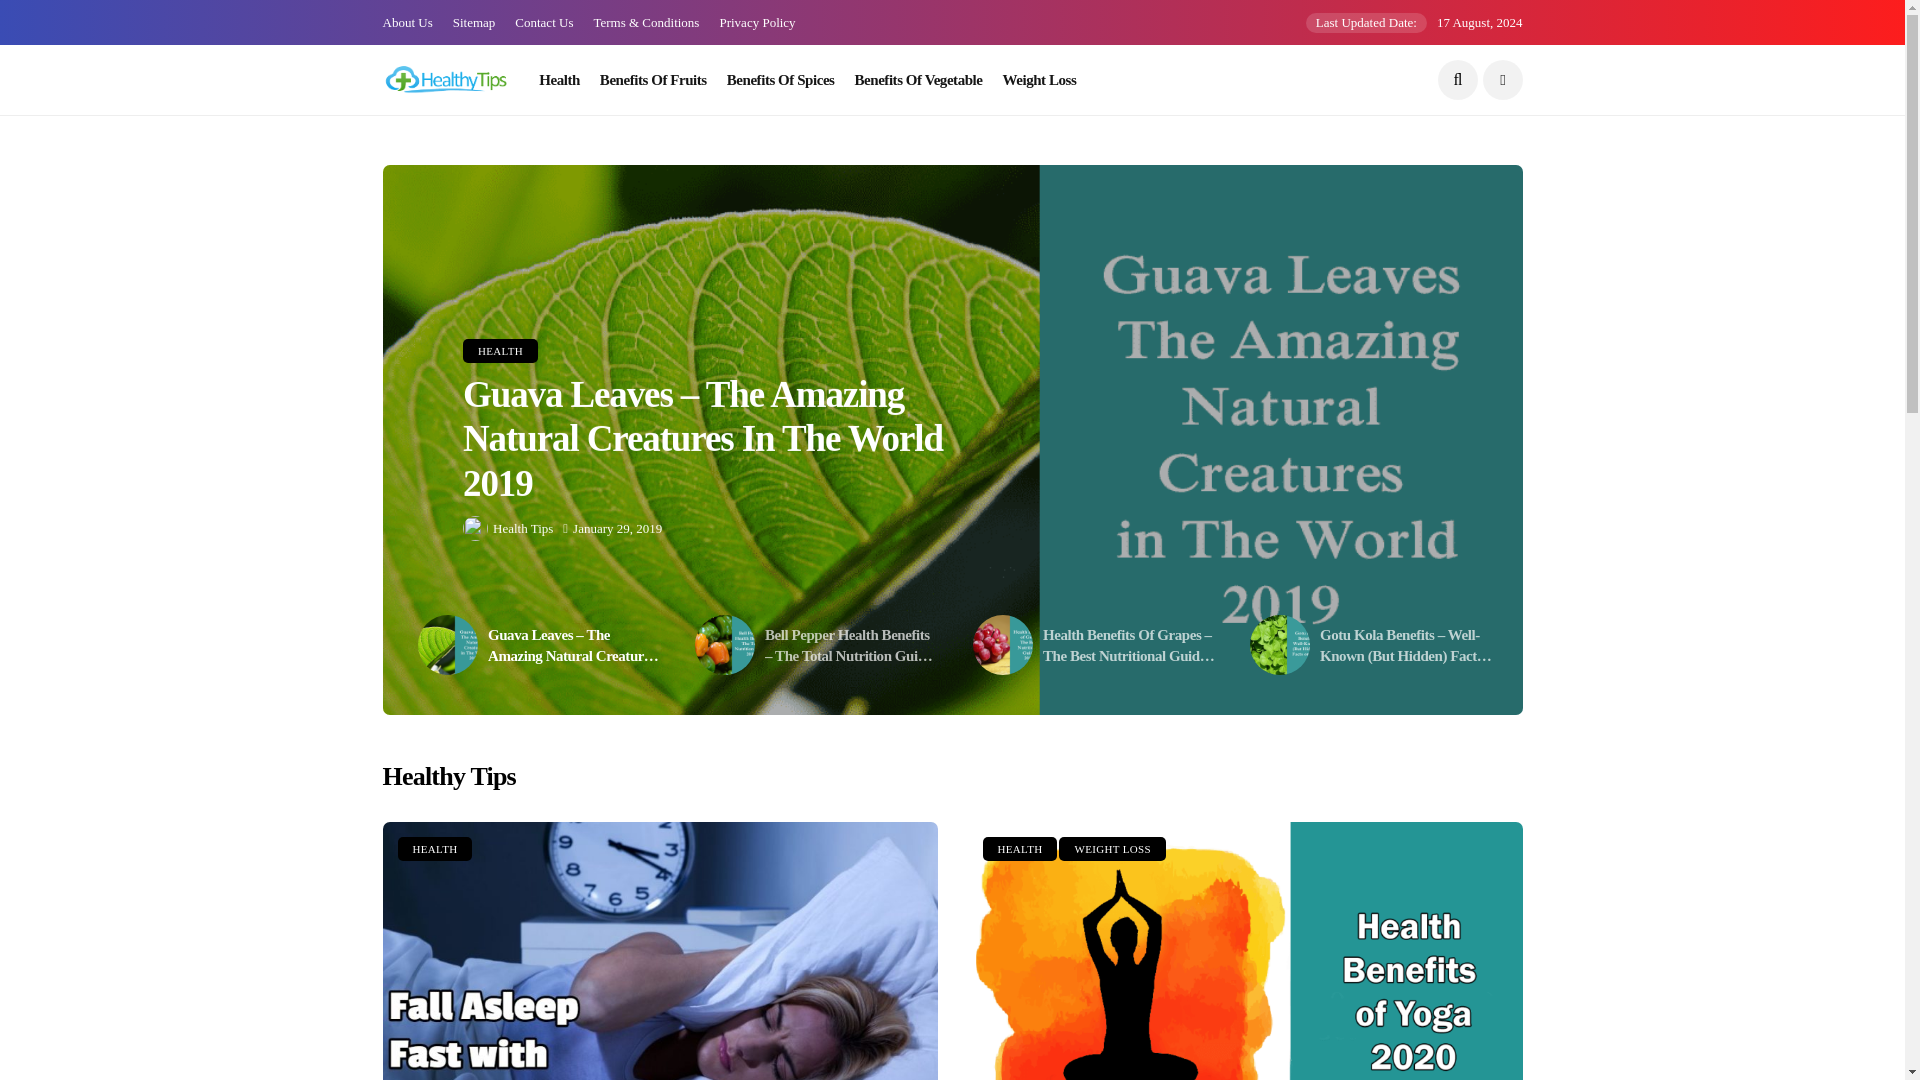 The height and width of the screenshot is (1080, 1920). Describe the element at coordinates (407, 22) in the screenshot. I see `About Us` at that location.